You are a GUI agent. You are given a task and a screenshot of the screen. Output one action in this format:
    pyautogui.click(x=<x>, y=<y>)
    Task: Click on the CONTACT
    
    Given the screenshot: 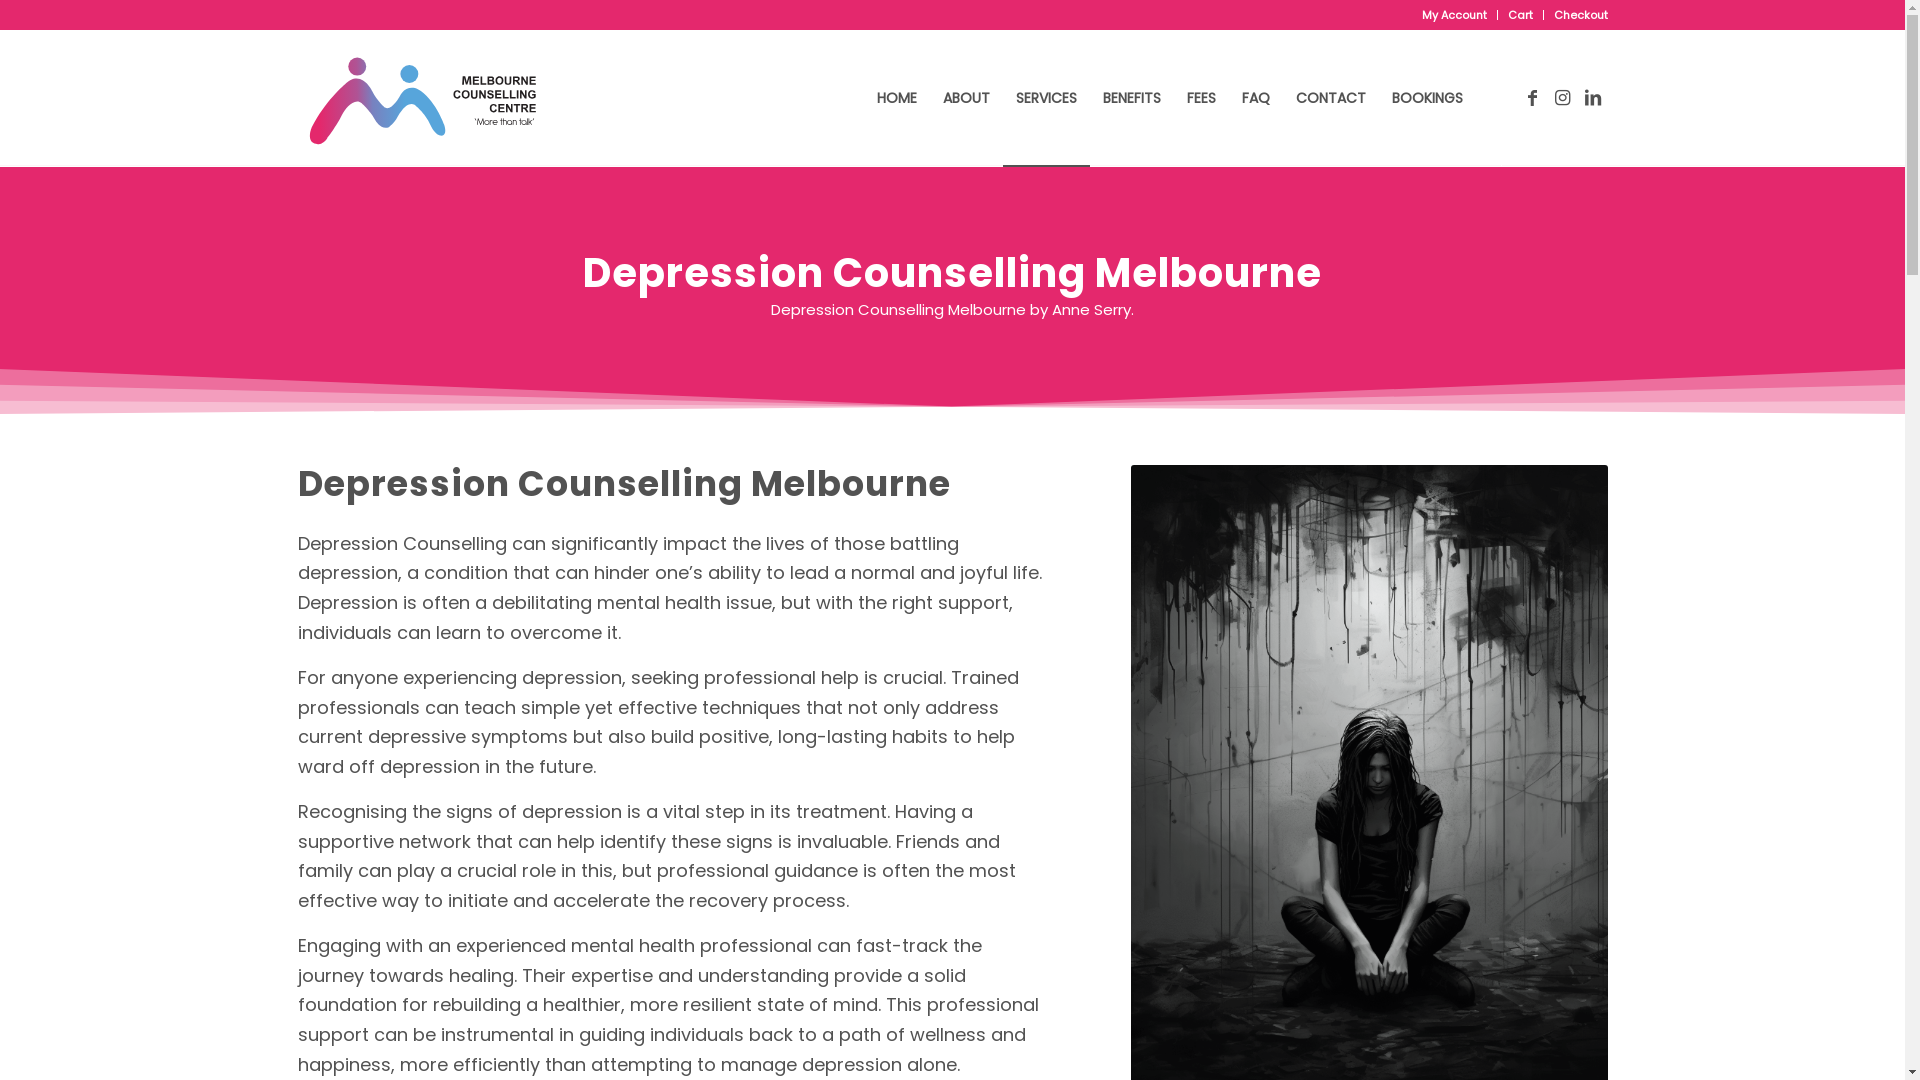 What is the action you would take?
    pyautogui.click(x=1330, y=98)
    